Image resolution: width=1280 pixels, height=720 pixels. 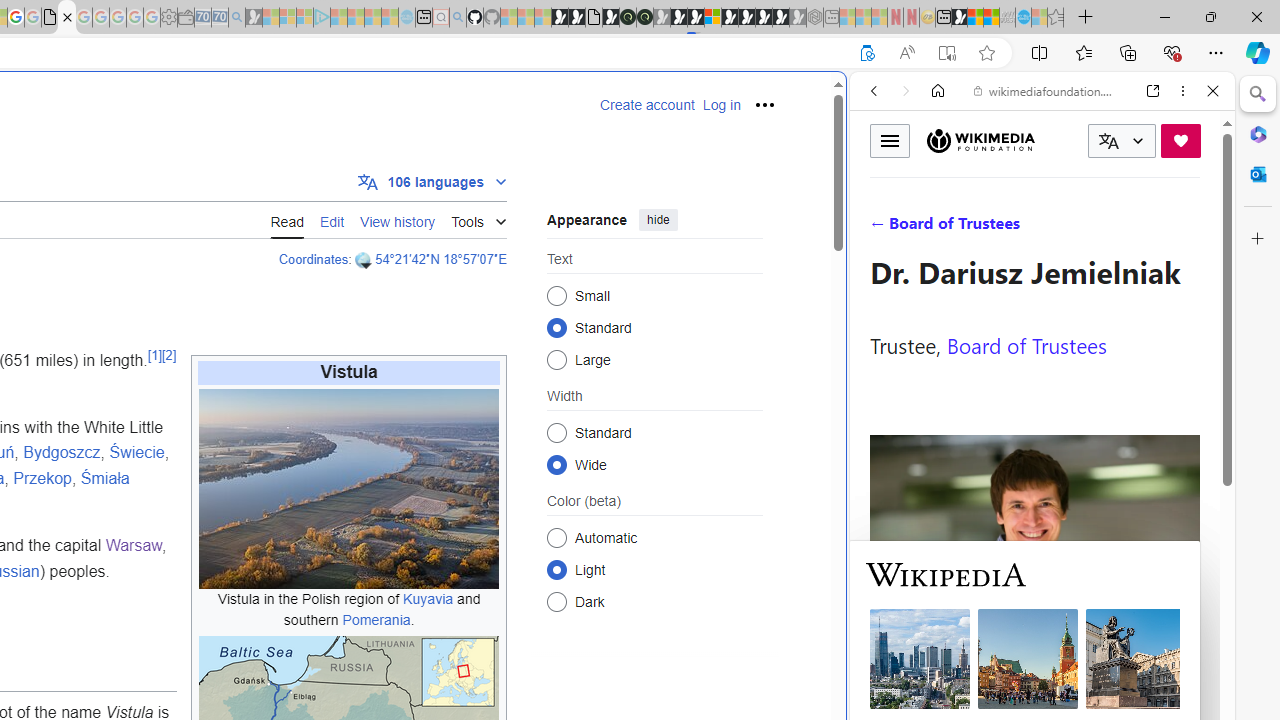 I want to click on Close split screen, so click(x=844, y=102).